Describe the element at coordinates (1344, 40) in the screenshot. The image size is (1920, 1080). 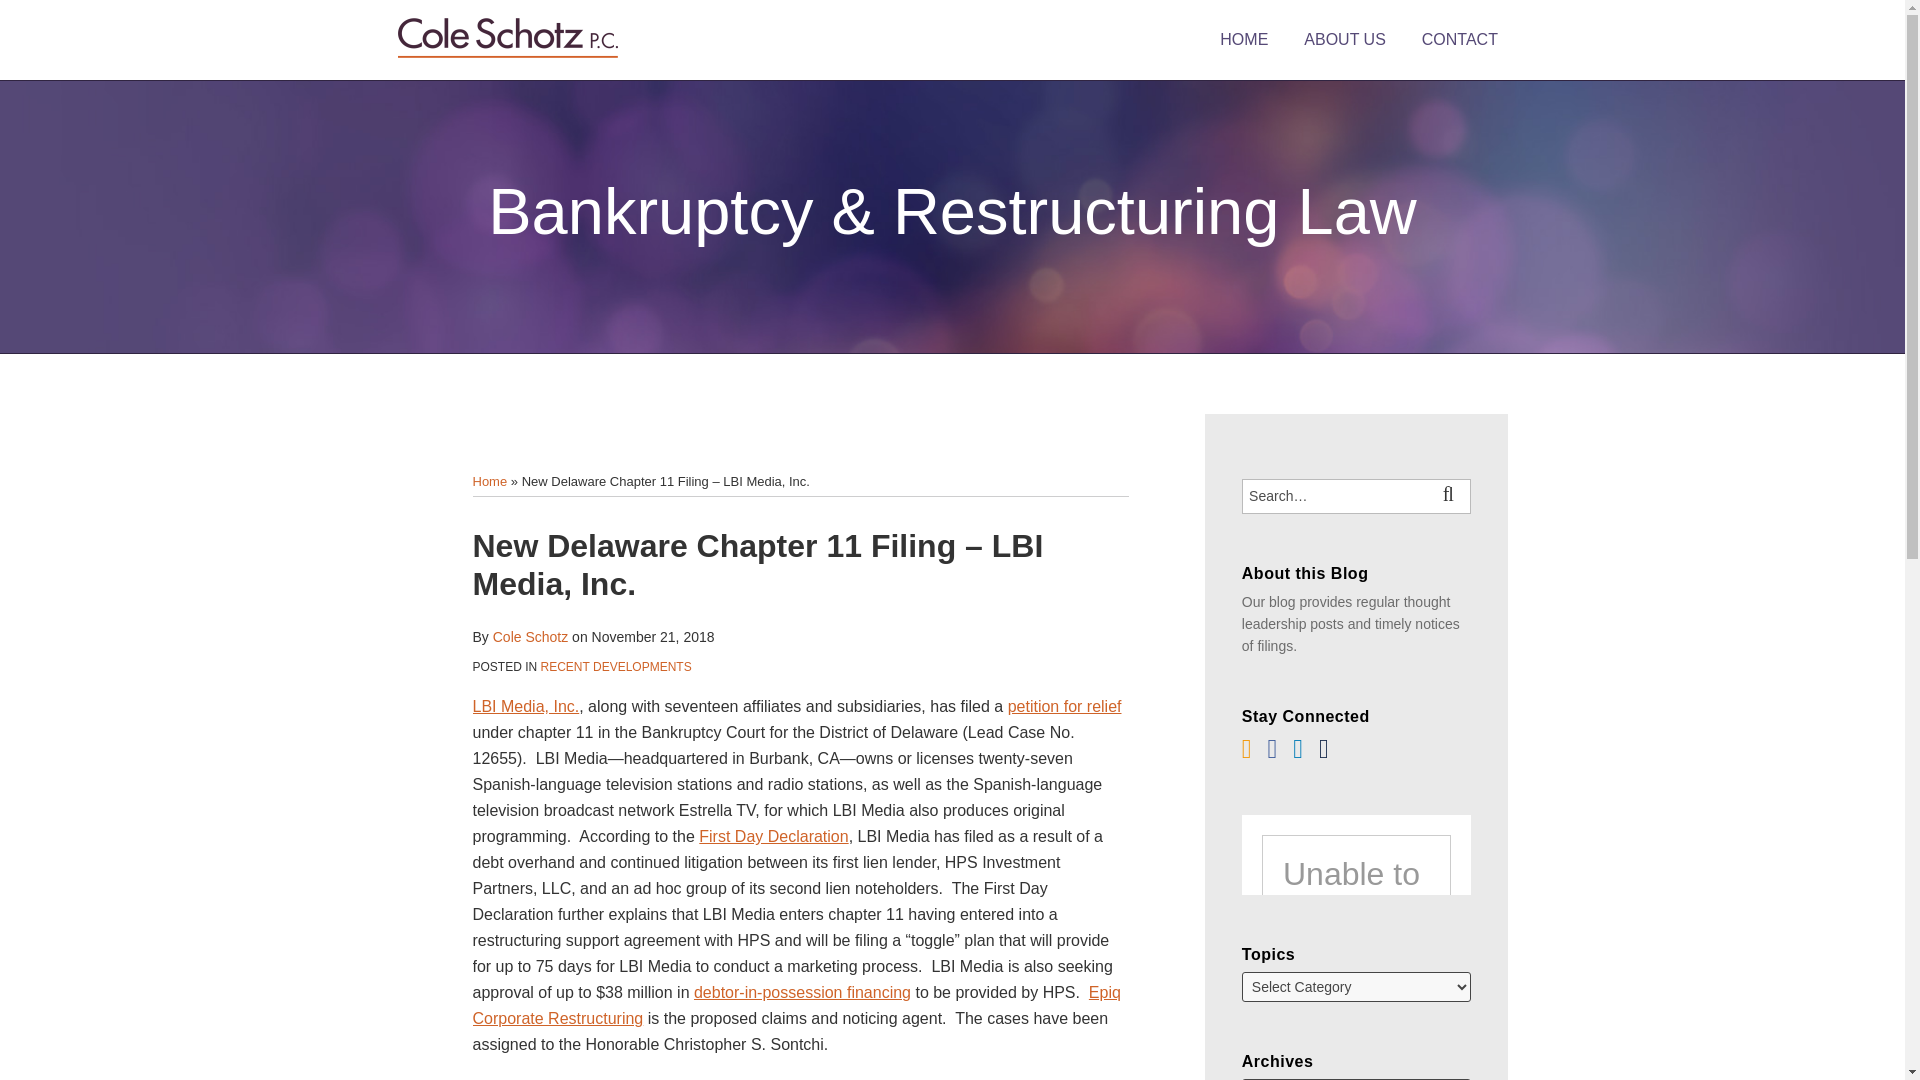
I see `ABOUT US` at that location.